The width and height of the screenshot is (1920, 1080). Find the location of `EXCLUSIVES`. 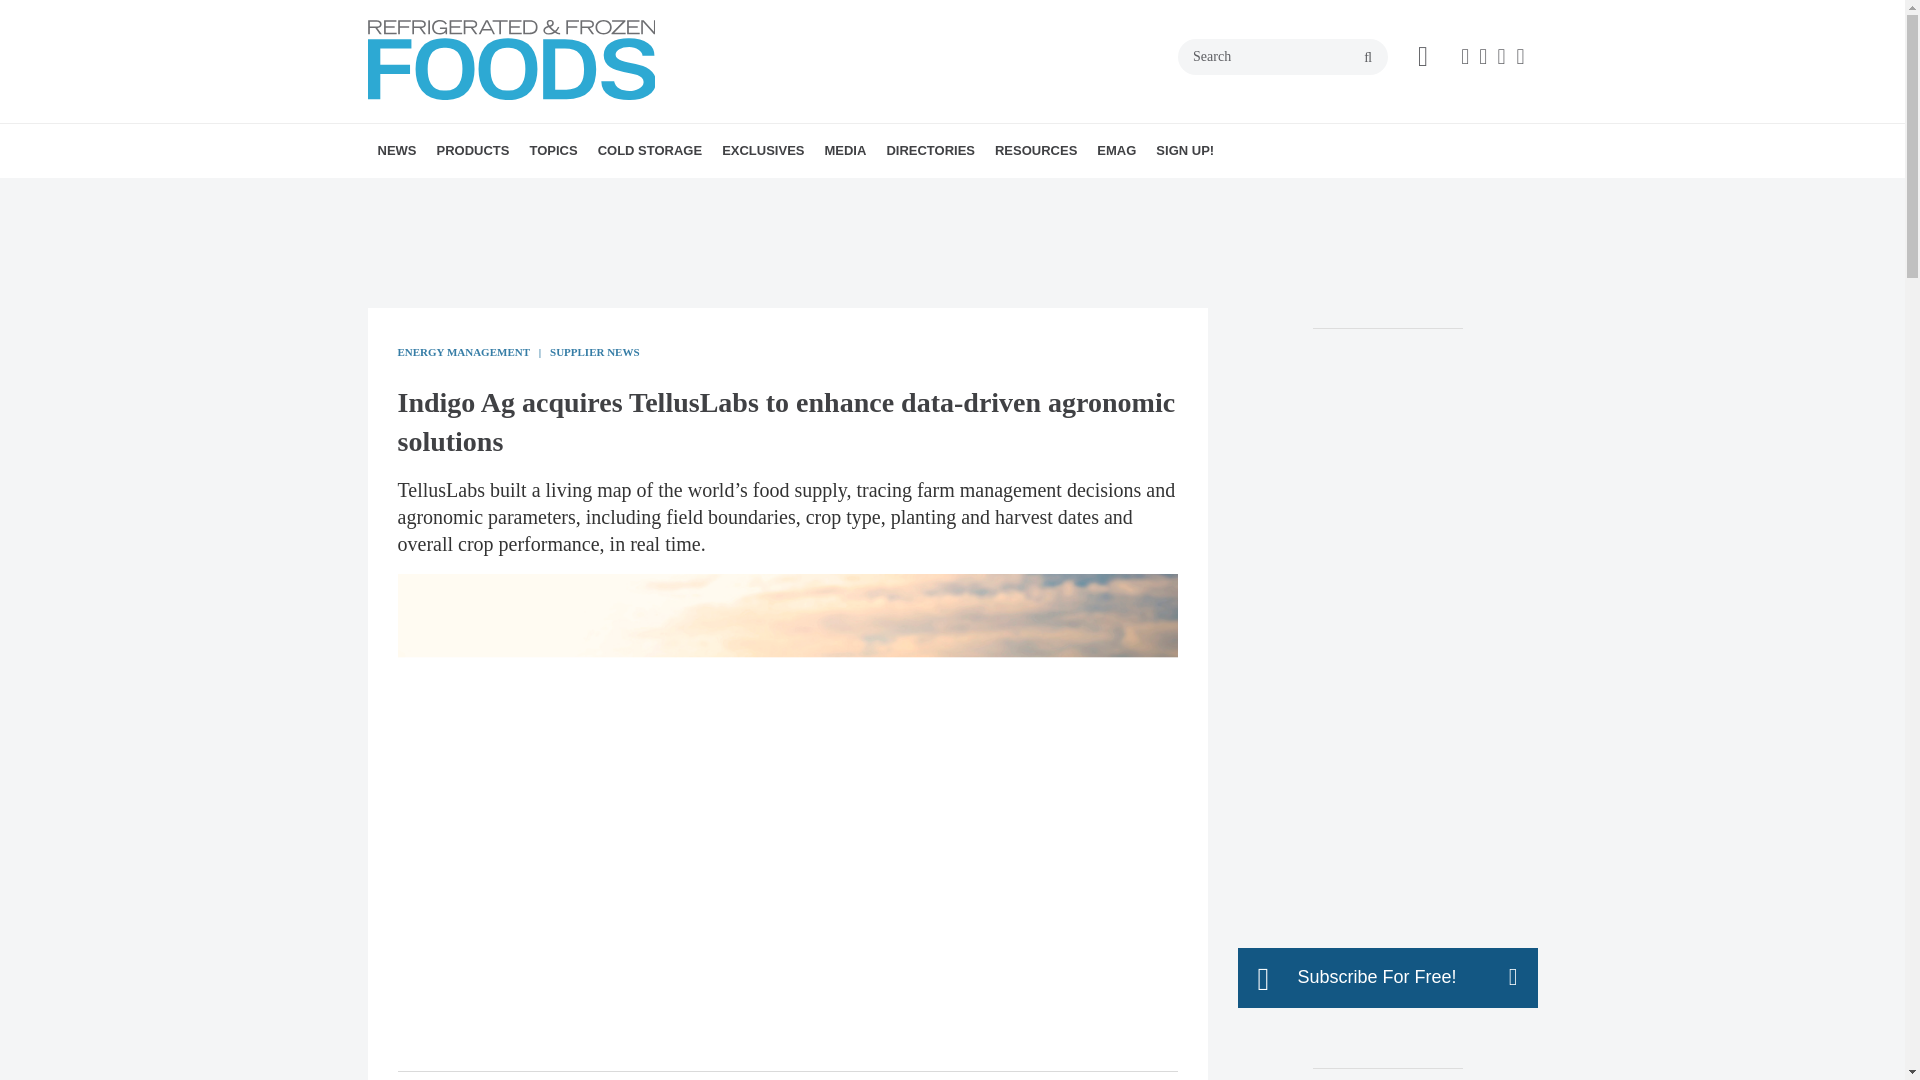

EXCLUSIVES is located at coordinates (763, 151).